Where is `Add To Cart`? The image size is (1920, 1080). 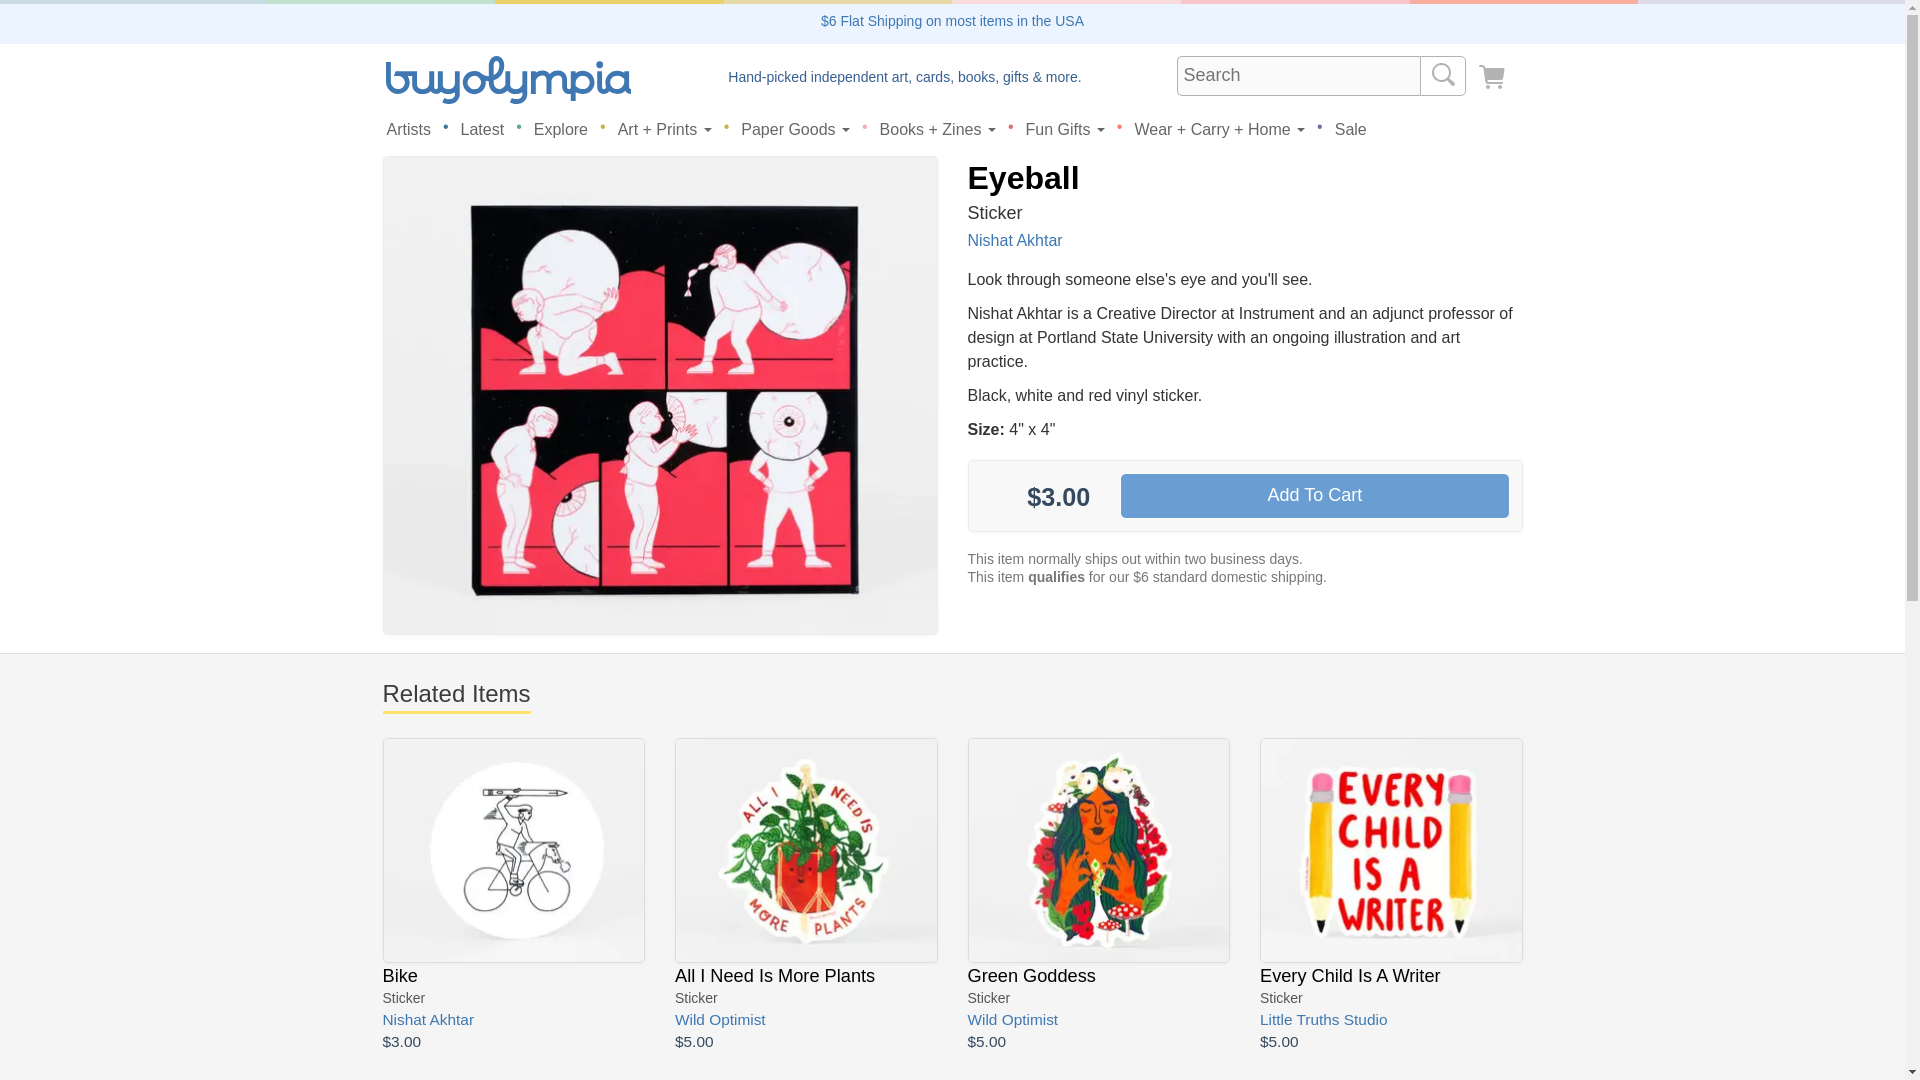
Add To Cart is located at coordinates (1314, 496).